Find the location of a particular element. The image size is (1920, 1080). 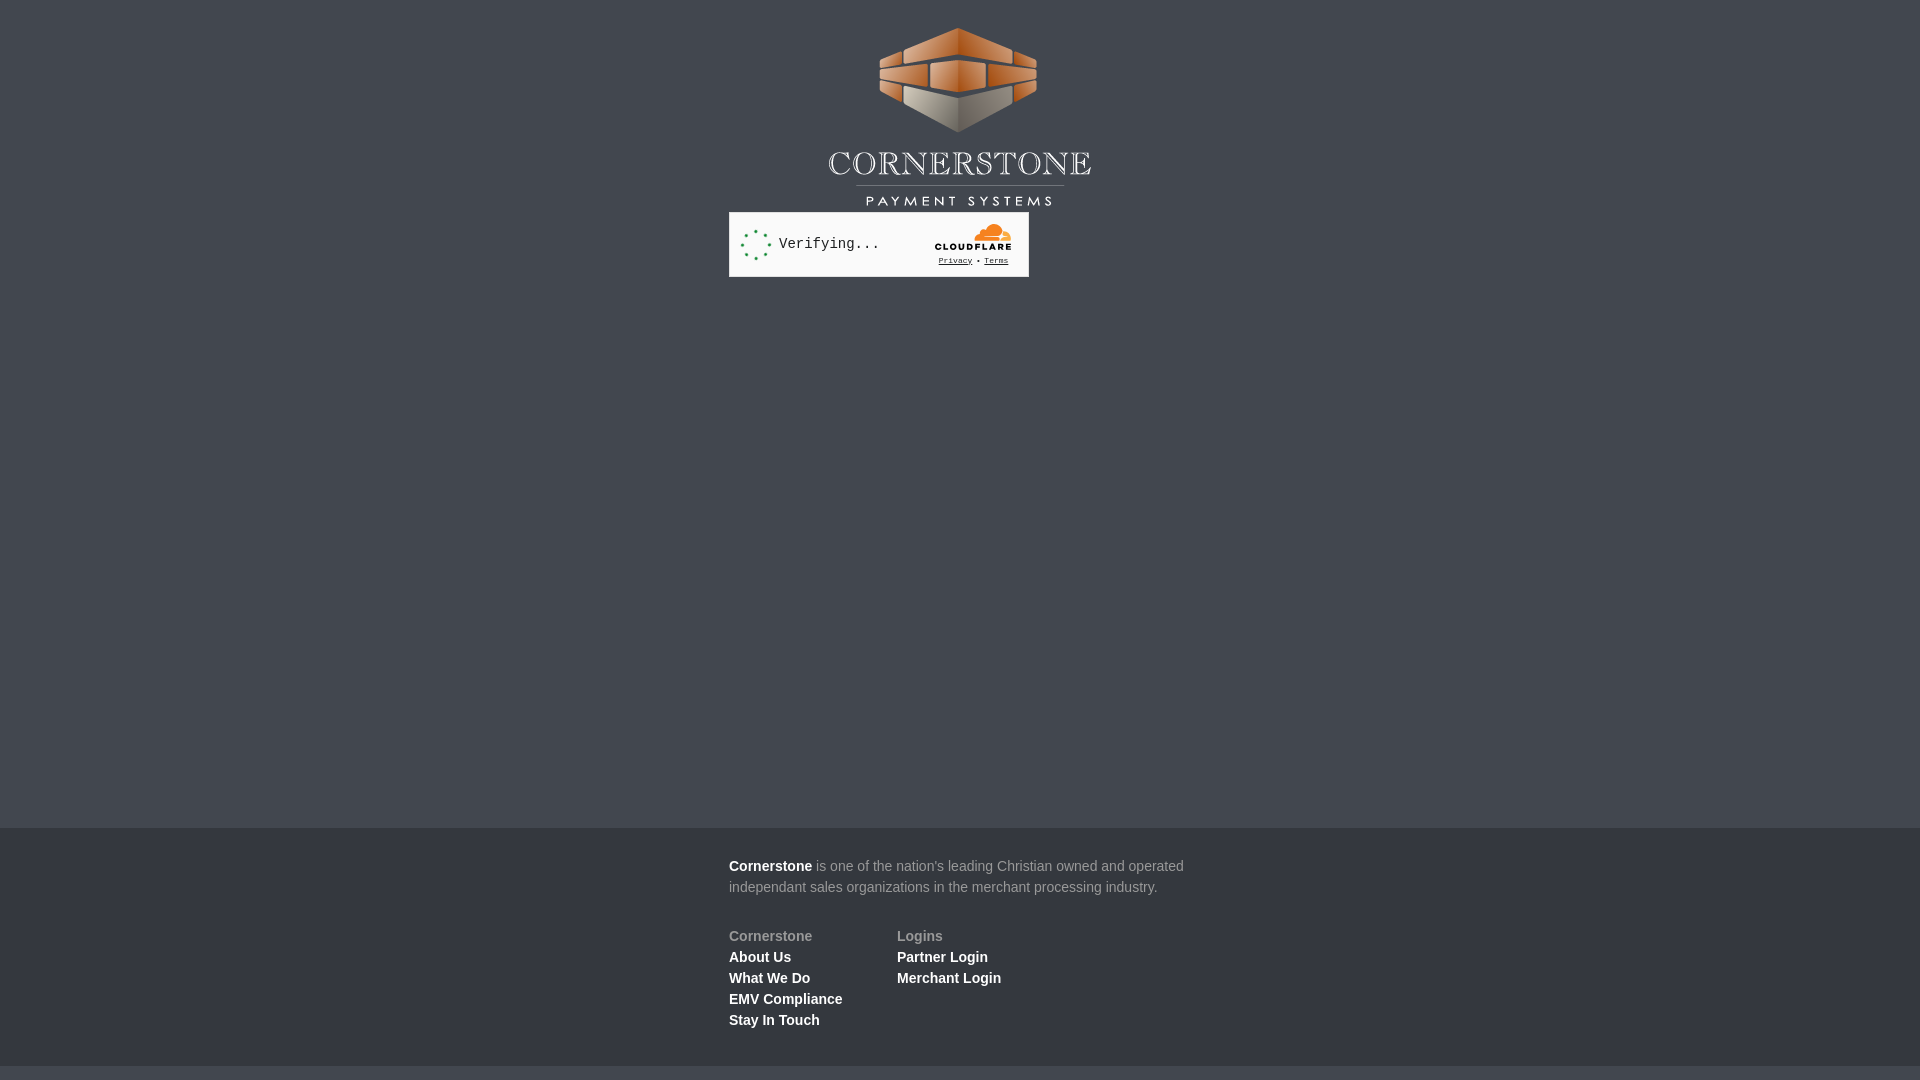

EMV Compliance is located at coordinates (786, 999).